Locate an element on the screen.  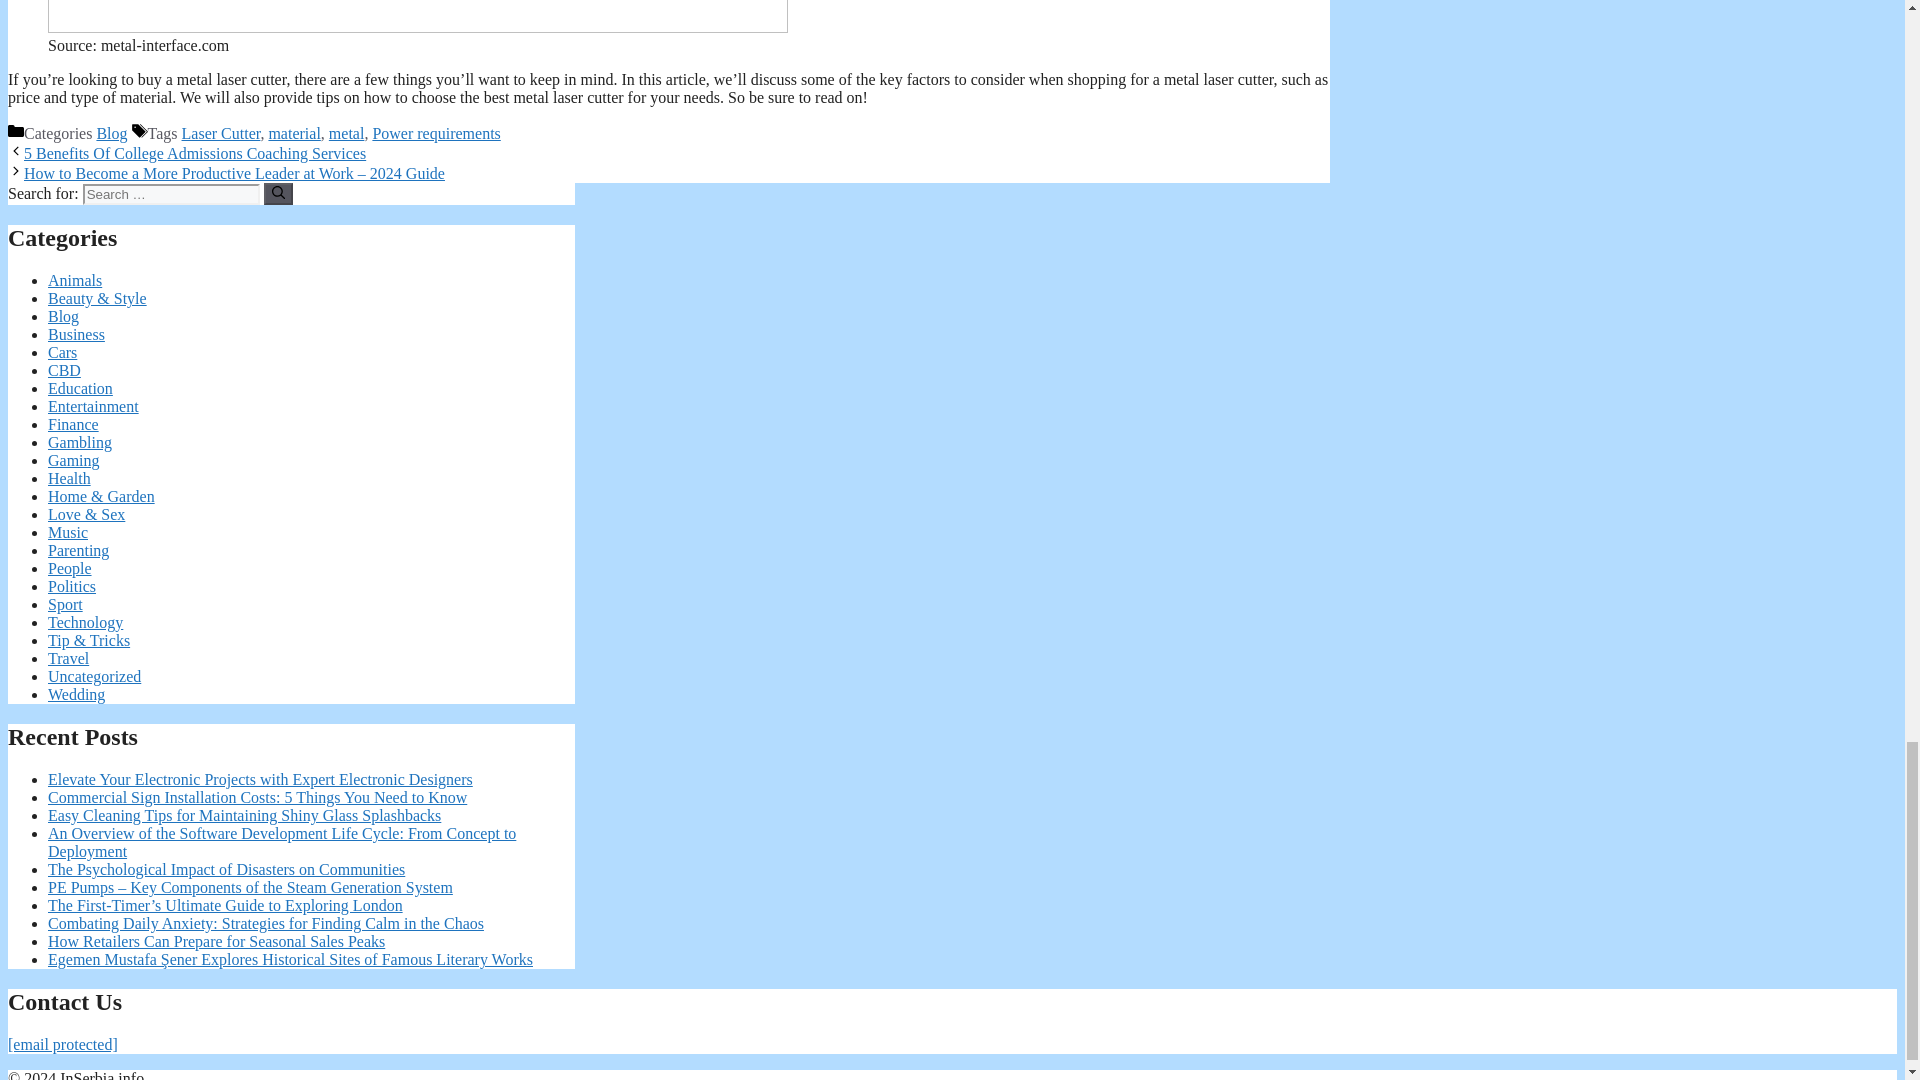
Entertainment is located at coordinates (93, 406).